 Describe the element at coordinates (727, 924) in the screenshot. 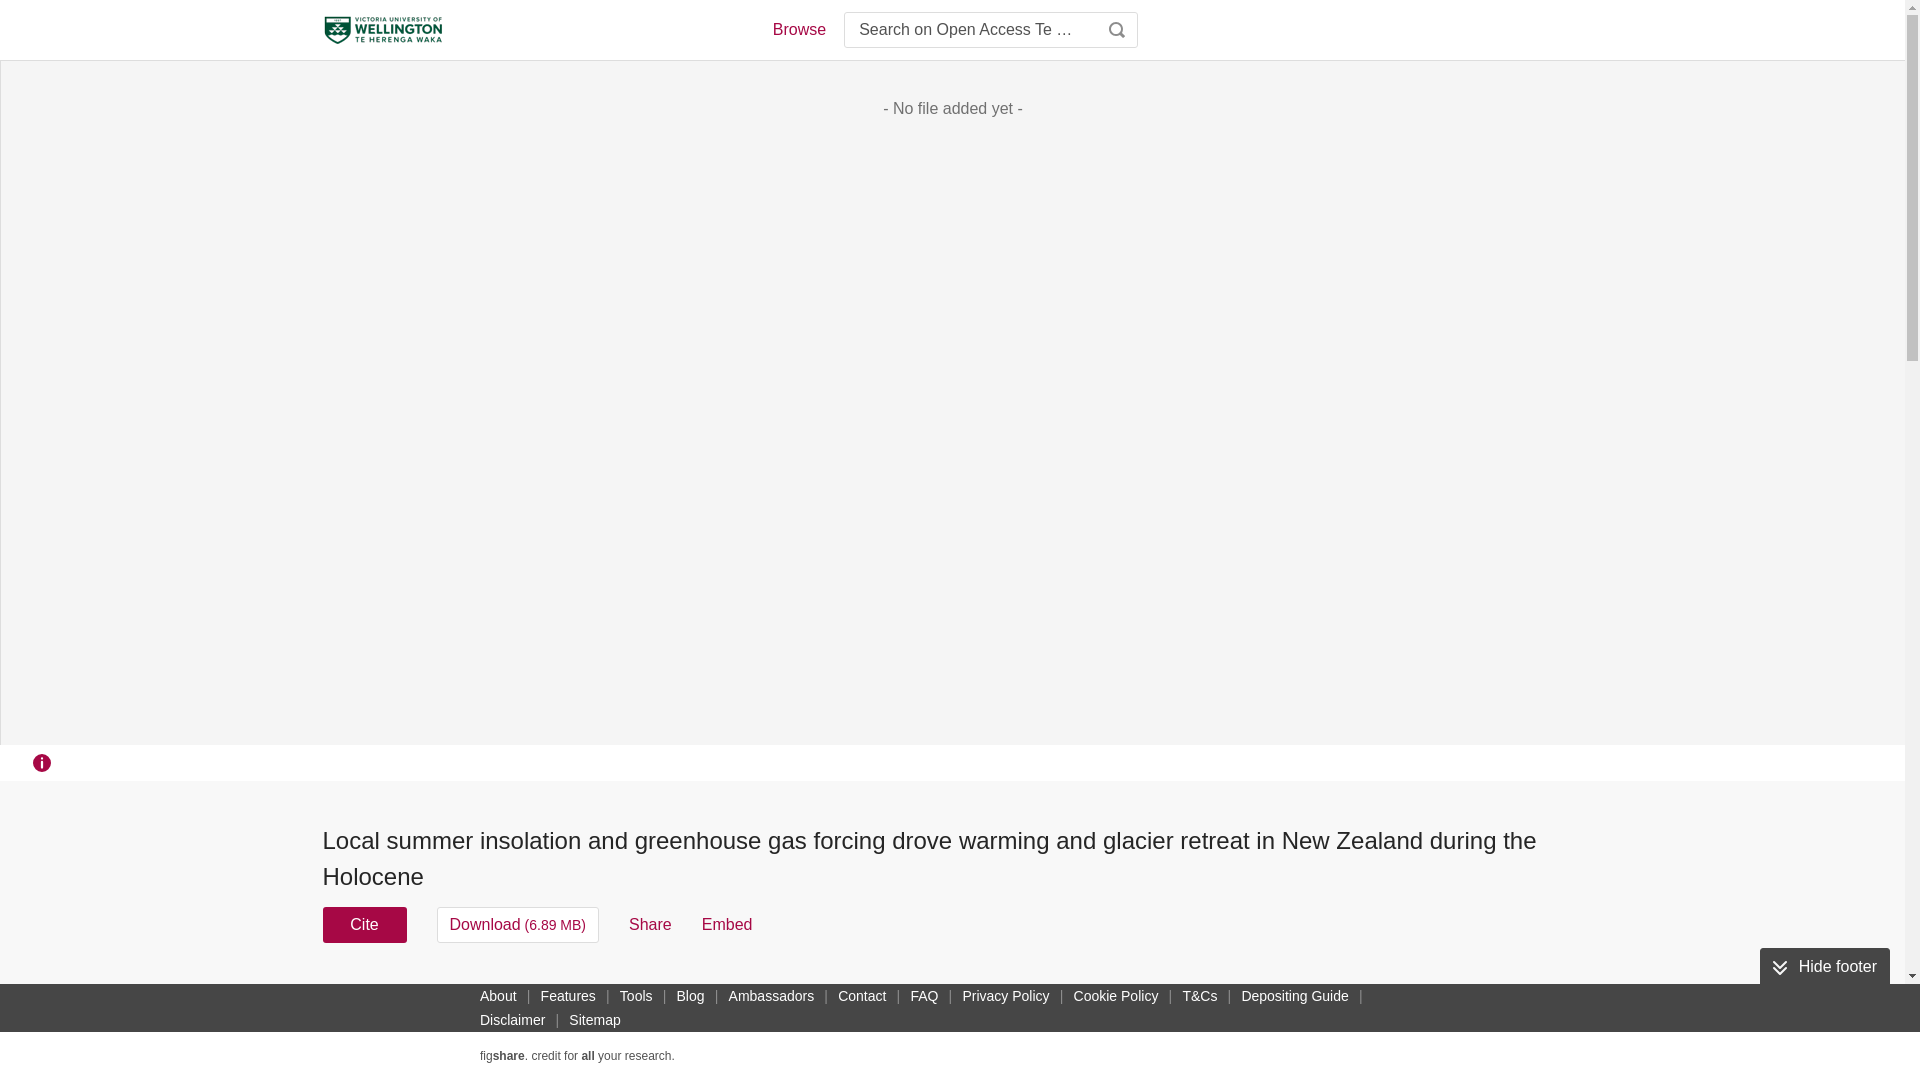

I see `Embed` at that location.